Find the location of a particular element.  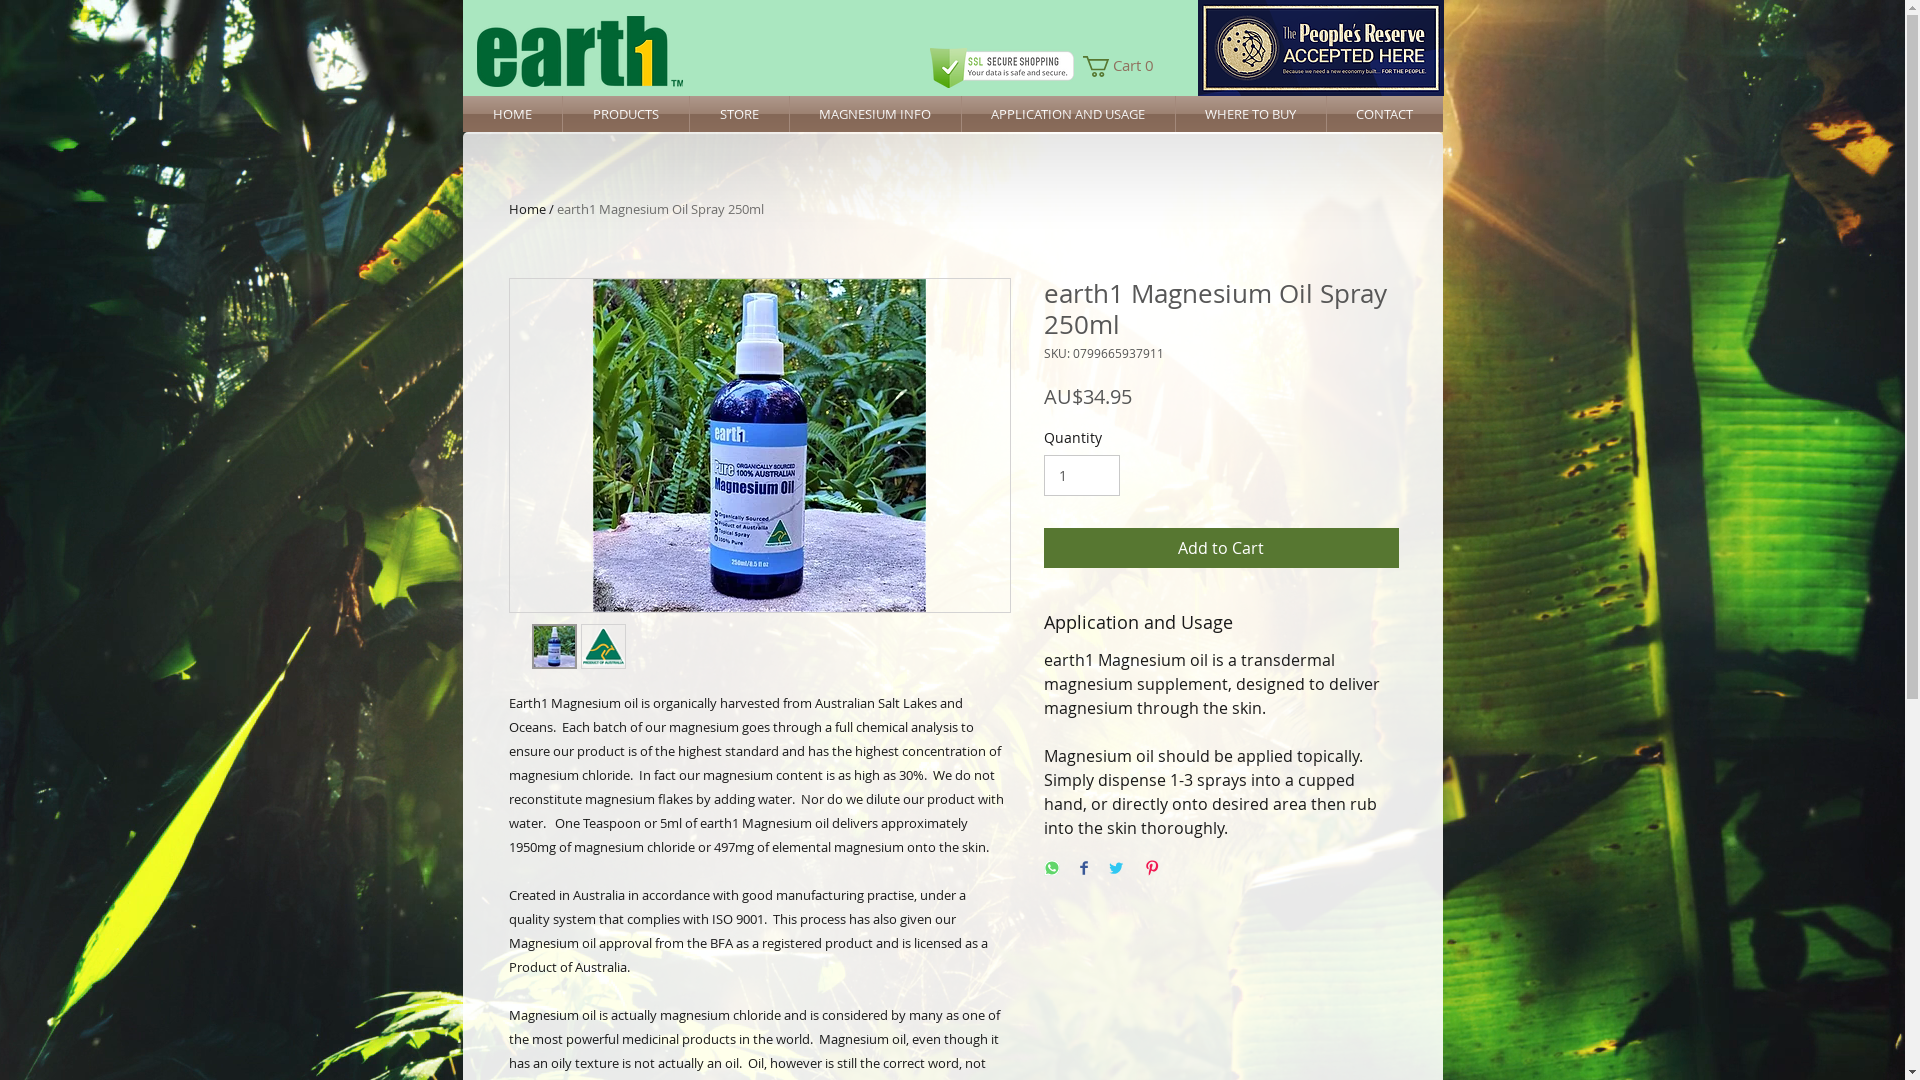

Add to Cart is located at coordinates (1222, 548).